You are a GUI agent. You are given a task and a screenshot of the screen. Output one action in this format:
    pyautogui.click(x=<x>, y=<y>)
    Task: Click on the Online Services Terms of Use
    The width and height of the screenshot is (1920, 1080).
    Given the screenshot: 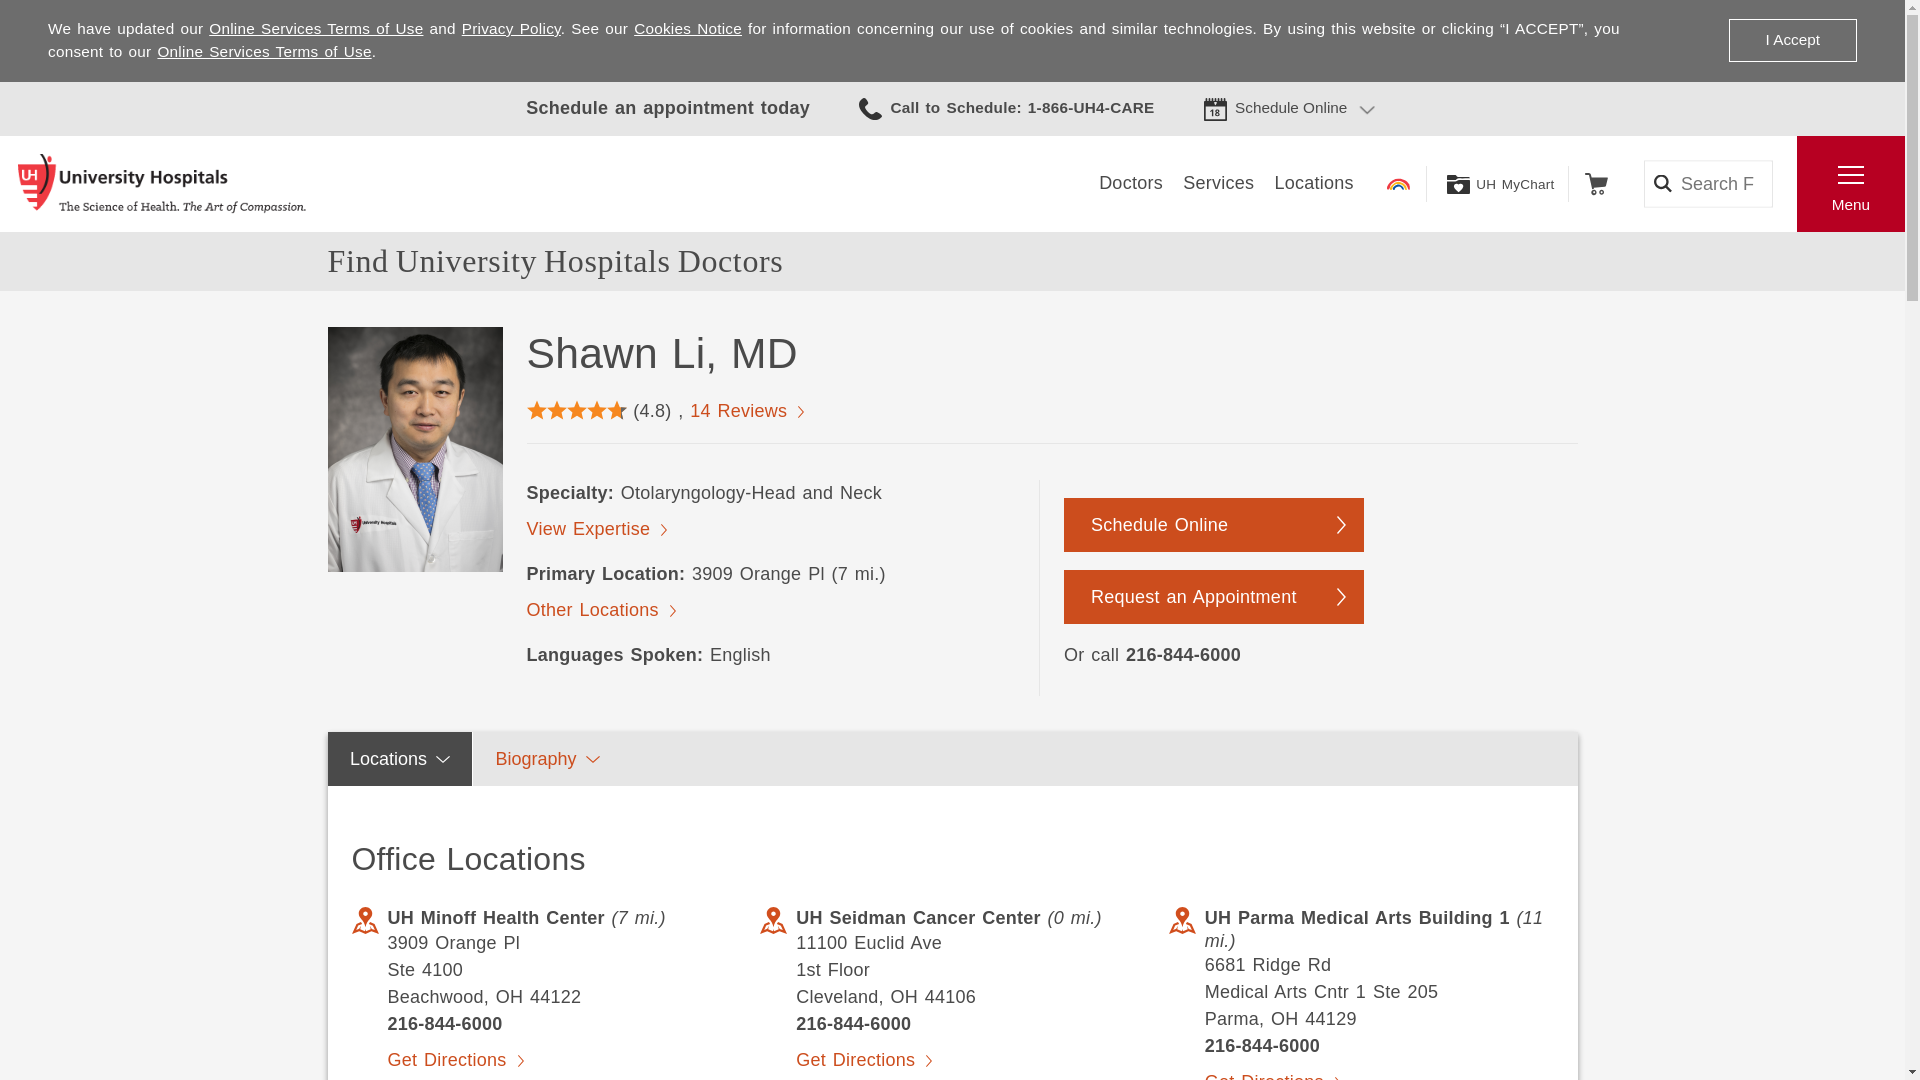 What is the action you would take?
    pyautogui.click(x=264, y=52)
    